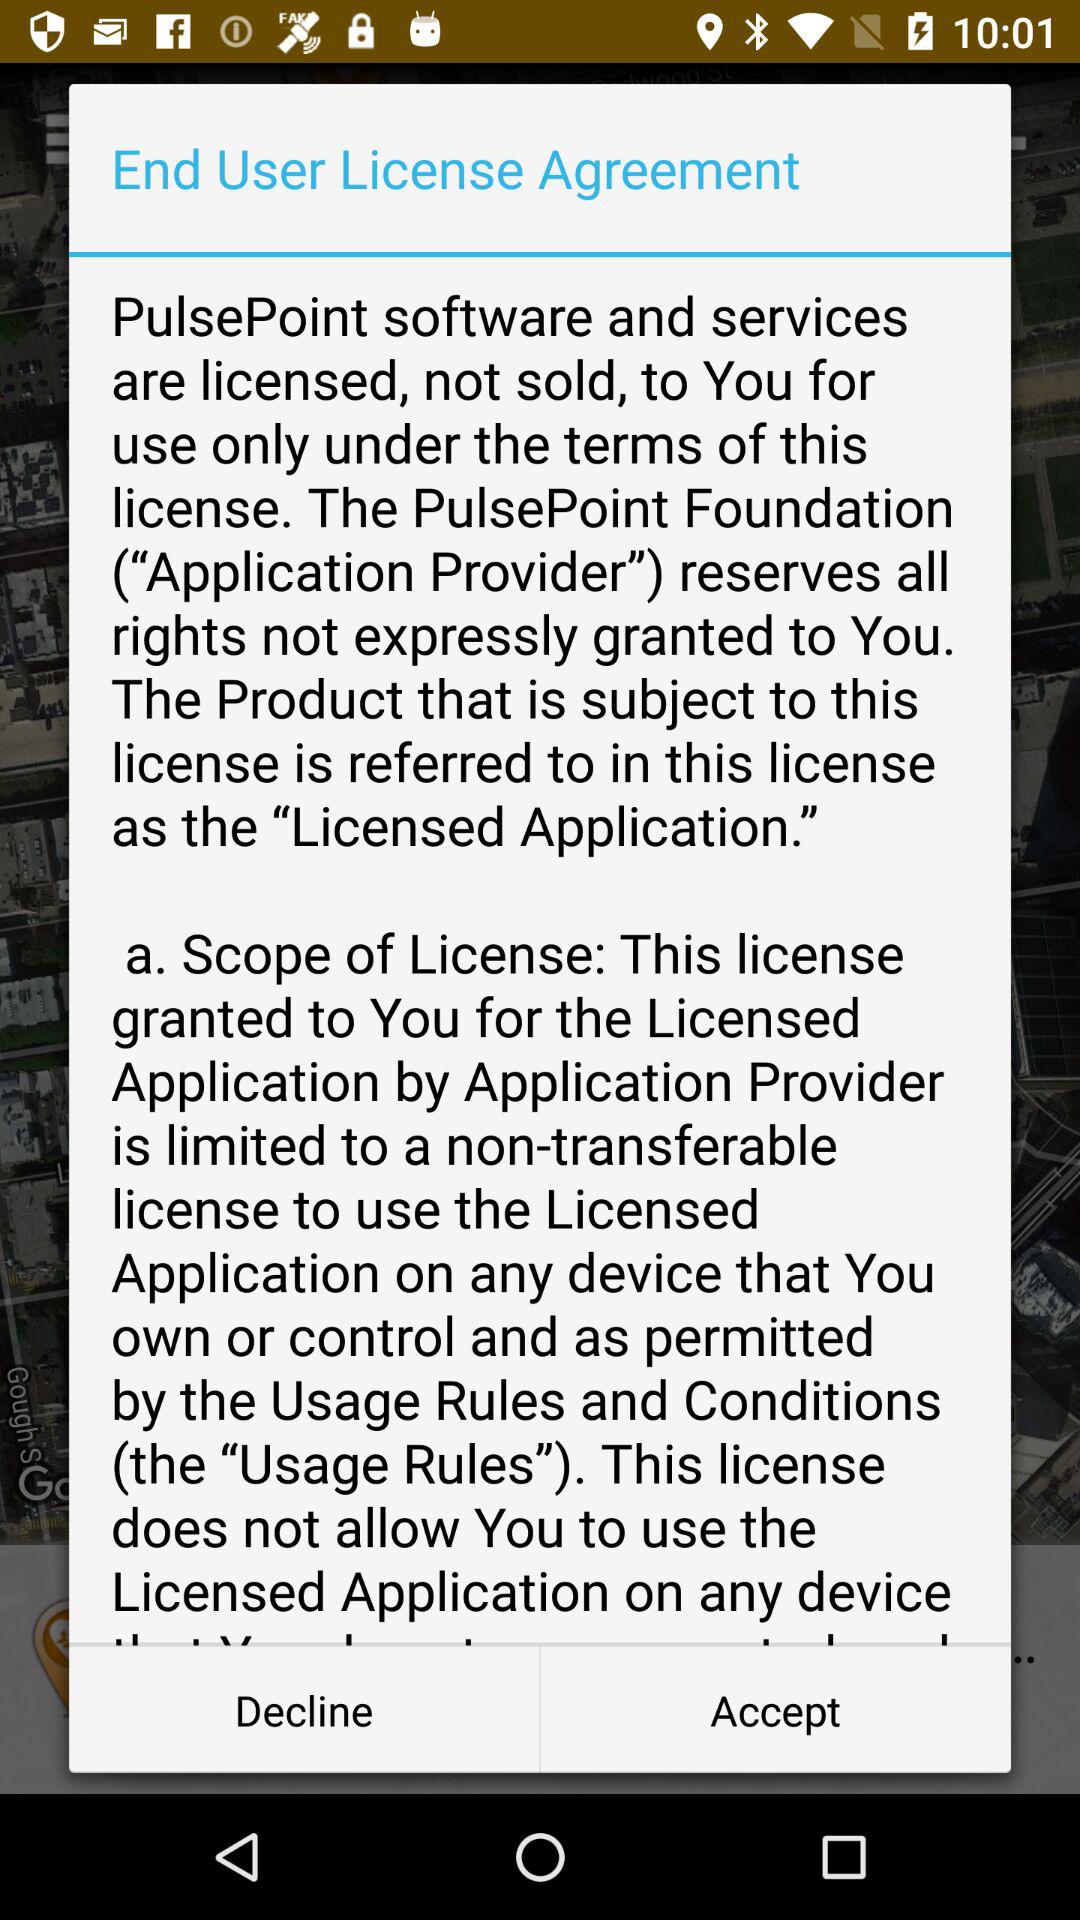 Image resolution: width=1080 pixels, height=1920 pixels. Describe the element at coordinates (775, 1710) in the screenshot. I see `tap button to the right of decline item` at that location.